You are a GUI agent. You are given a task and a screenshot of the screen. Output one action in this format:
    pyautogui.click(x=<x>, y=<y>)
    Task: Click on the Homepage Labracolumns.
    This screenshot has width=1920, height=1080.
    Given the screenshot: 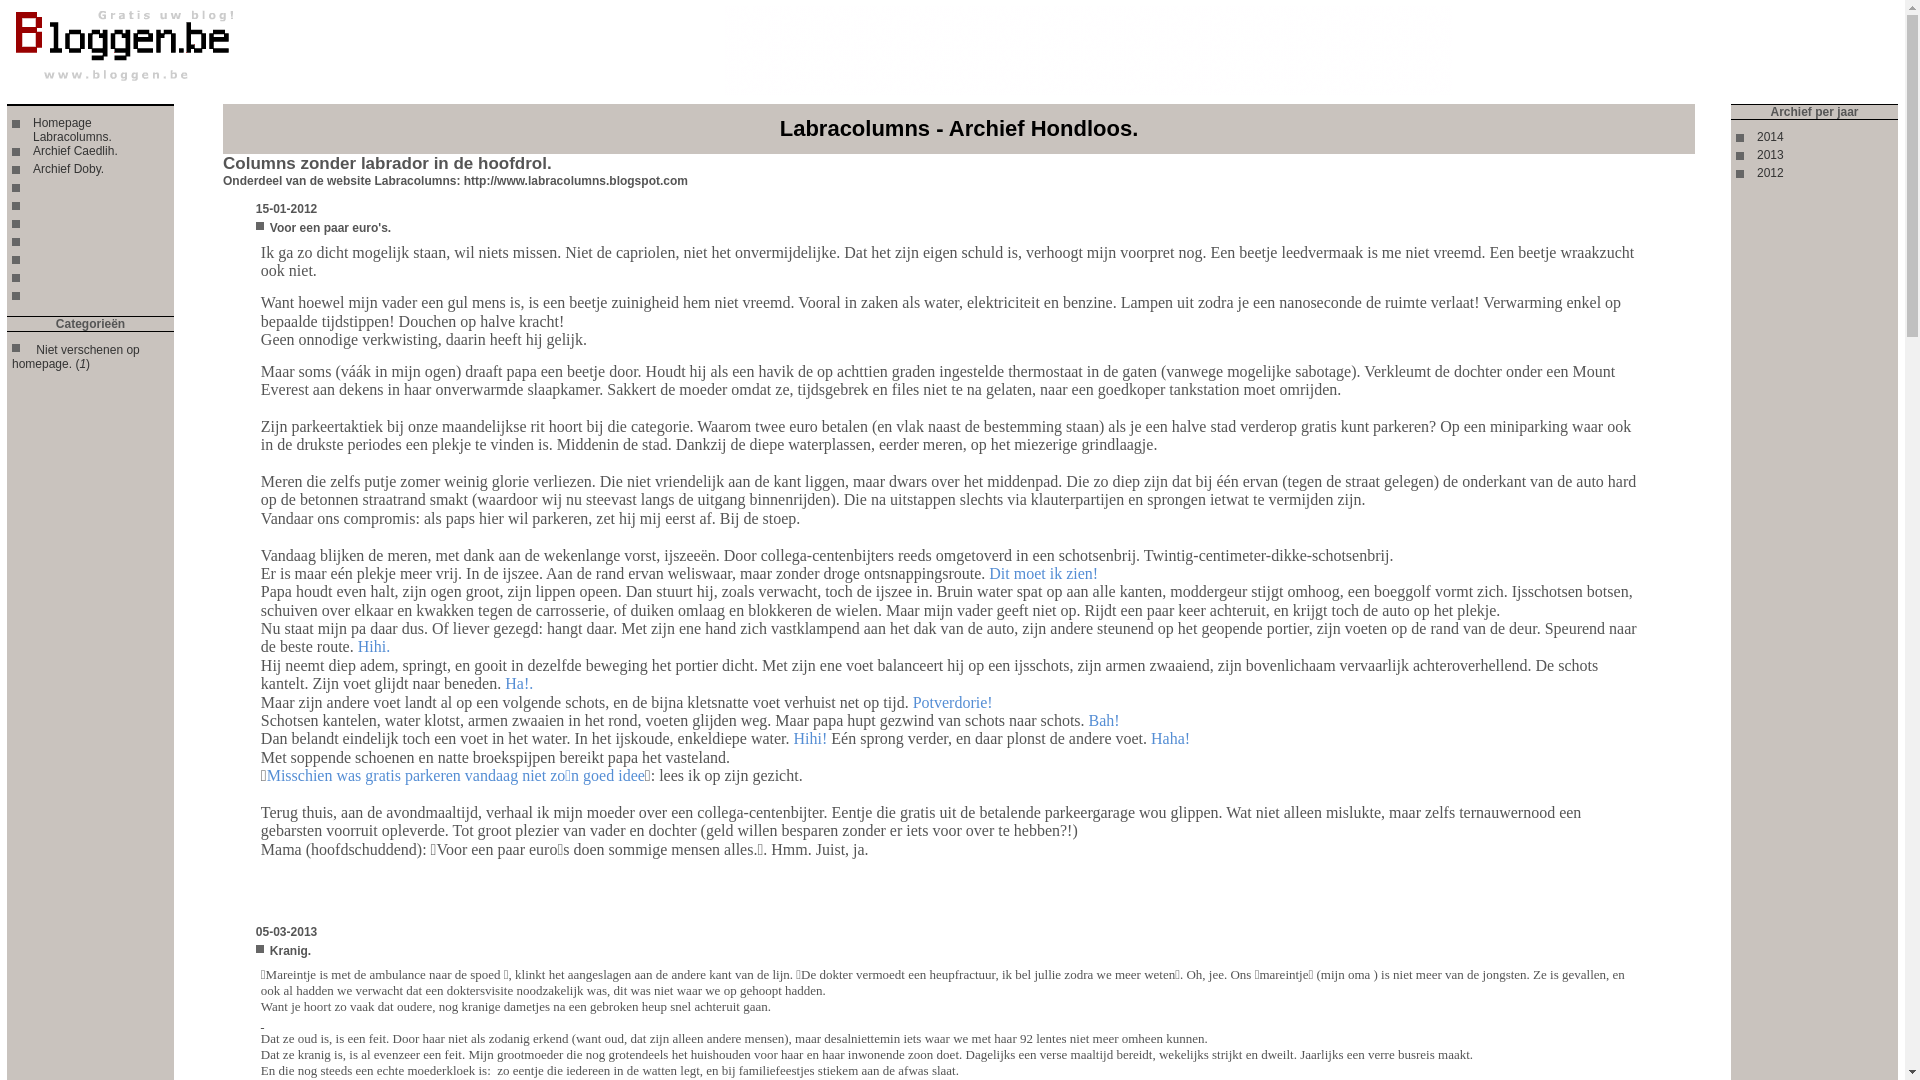 What is the action you would take?
    pyautogui.click(x=72, y=130)
    